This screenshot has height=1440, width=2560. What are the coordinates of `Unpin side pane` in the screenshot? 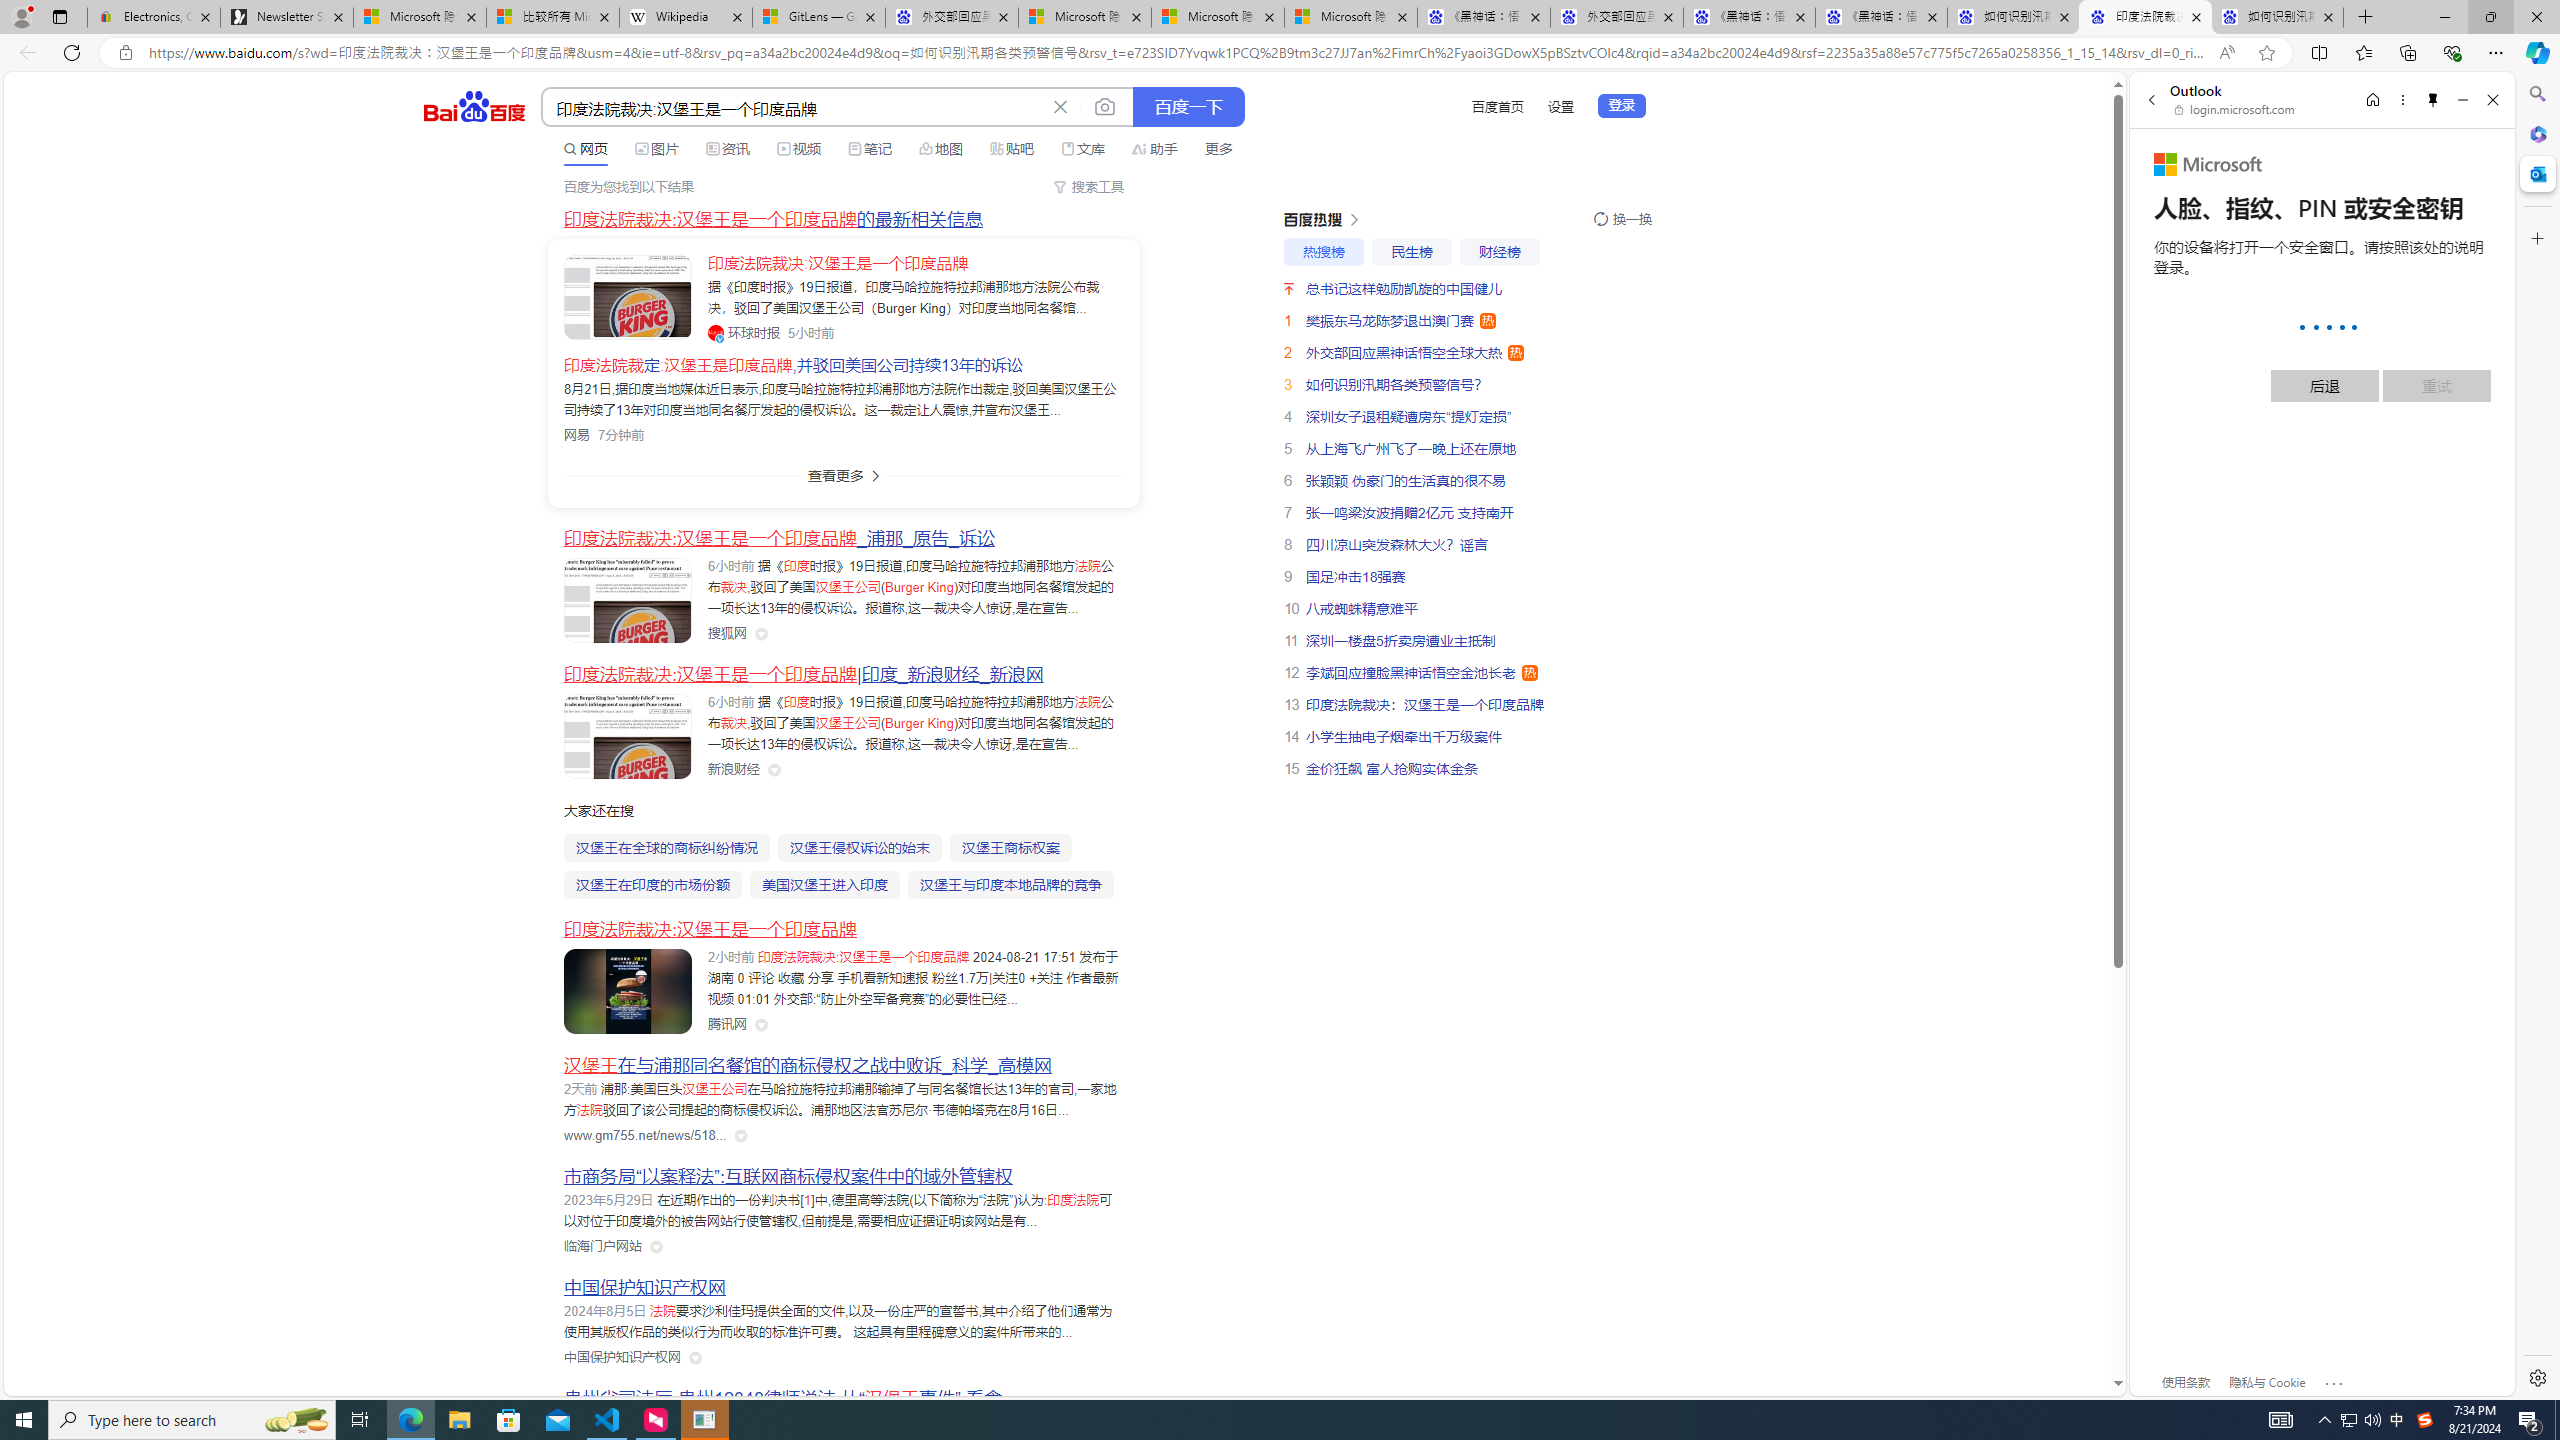 It's located at (2433, 100).